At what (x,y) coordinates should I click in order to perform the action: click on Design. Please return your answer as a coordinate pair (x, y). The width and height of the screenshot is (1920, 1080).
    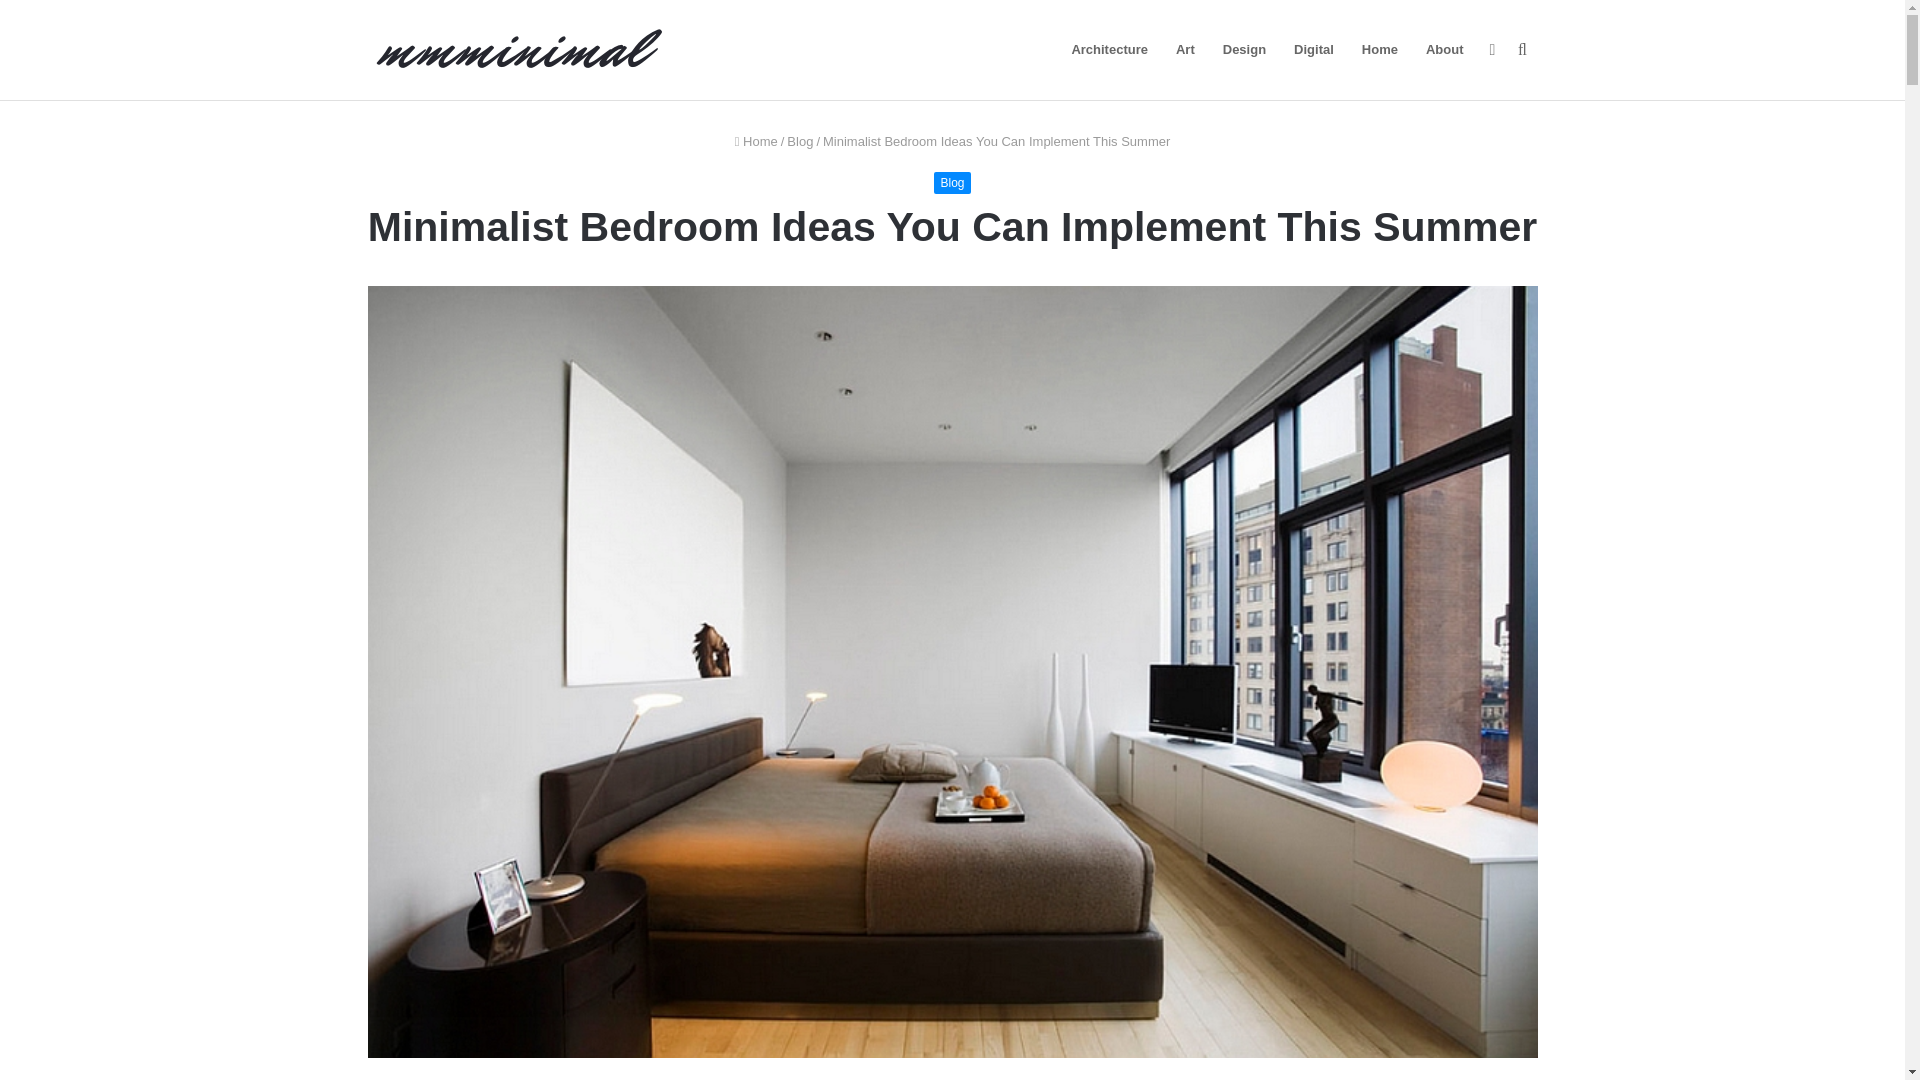
    Looking at the image, I should click on (1244, 50).